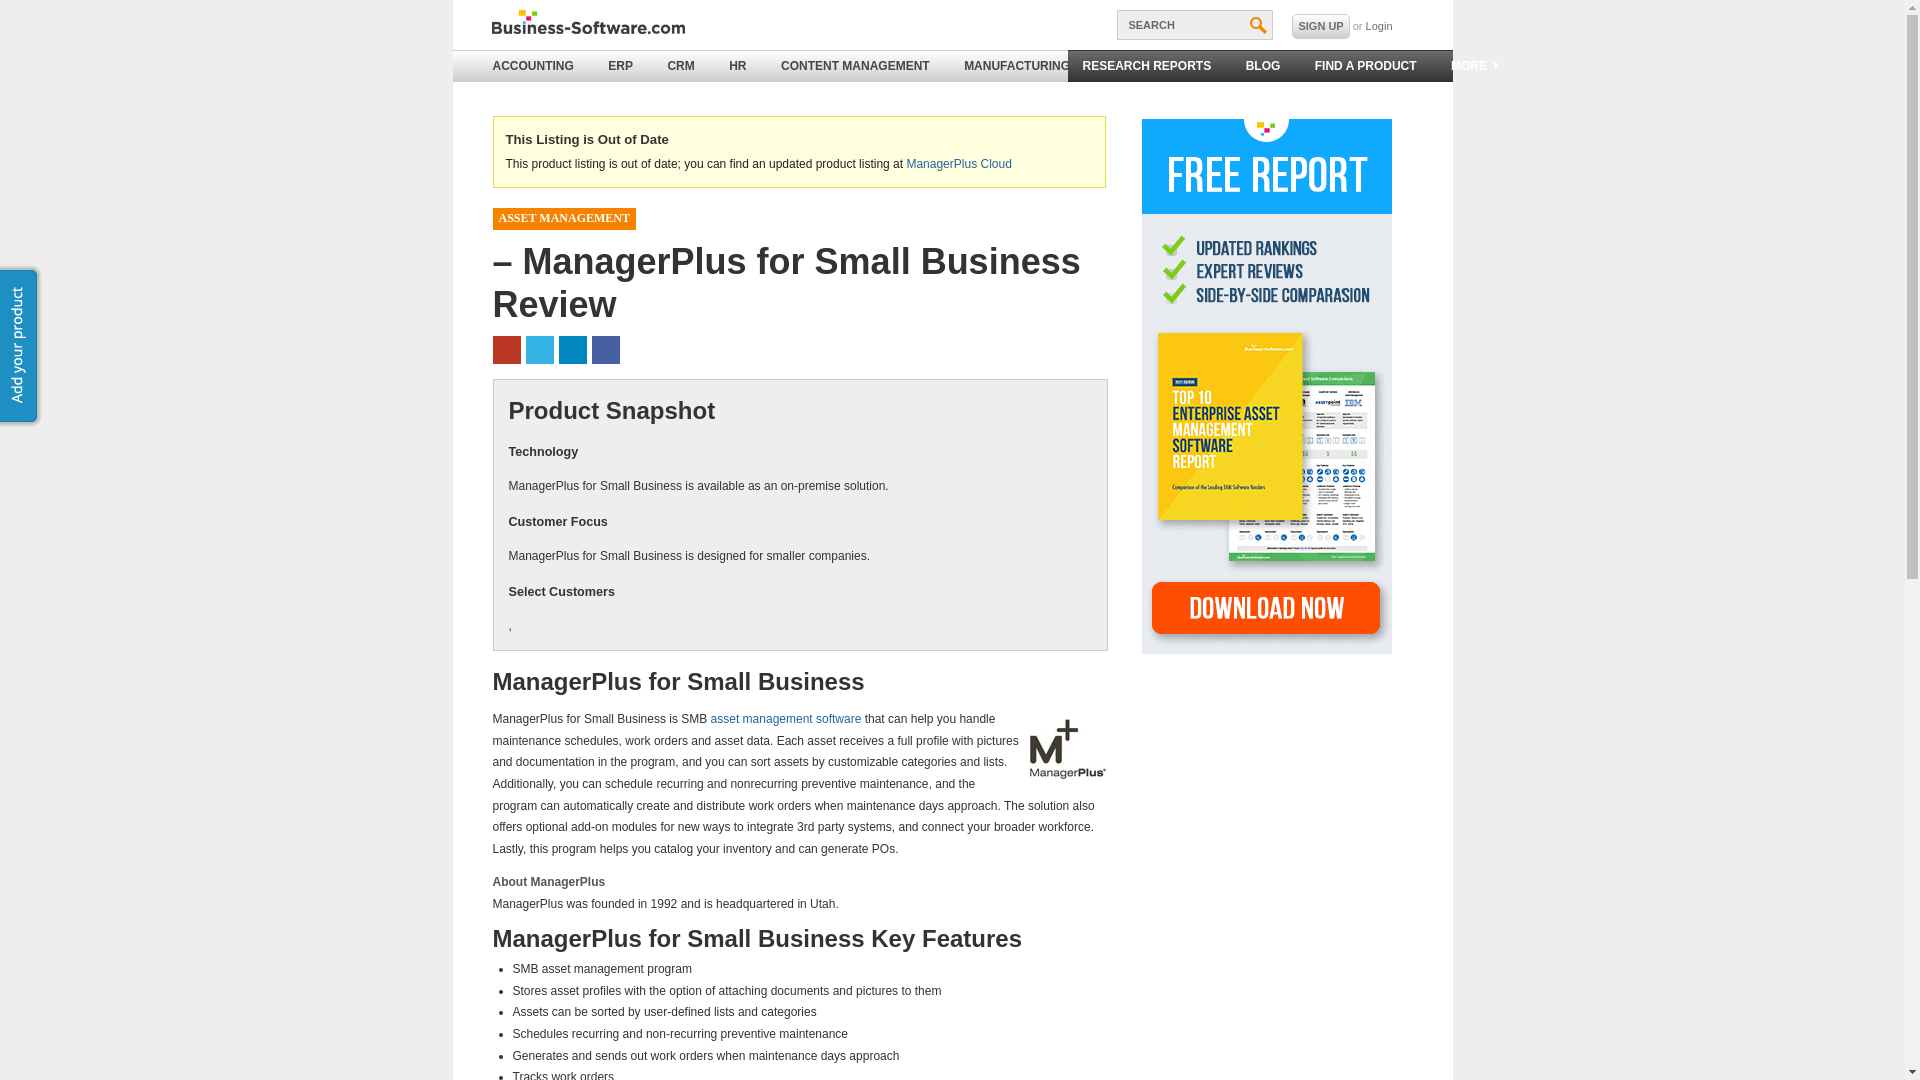 The width and height of the screenshot is (1920, 1080). What do you see at coordinates (1366, 66) in the screenshot?
I see `FIND A PRODUCT` at bounding box center [1366, 66].